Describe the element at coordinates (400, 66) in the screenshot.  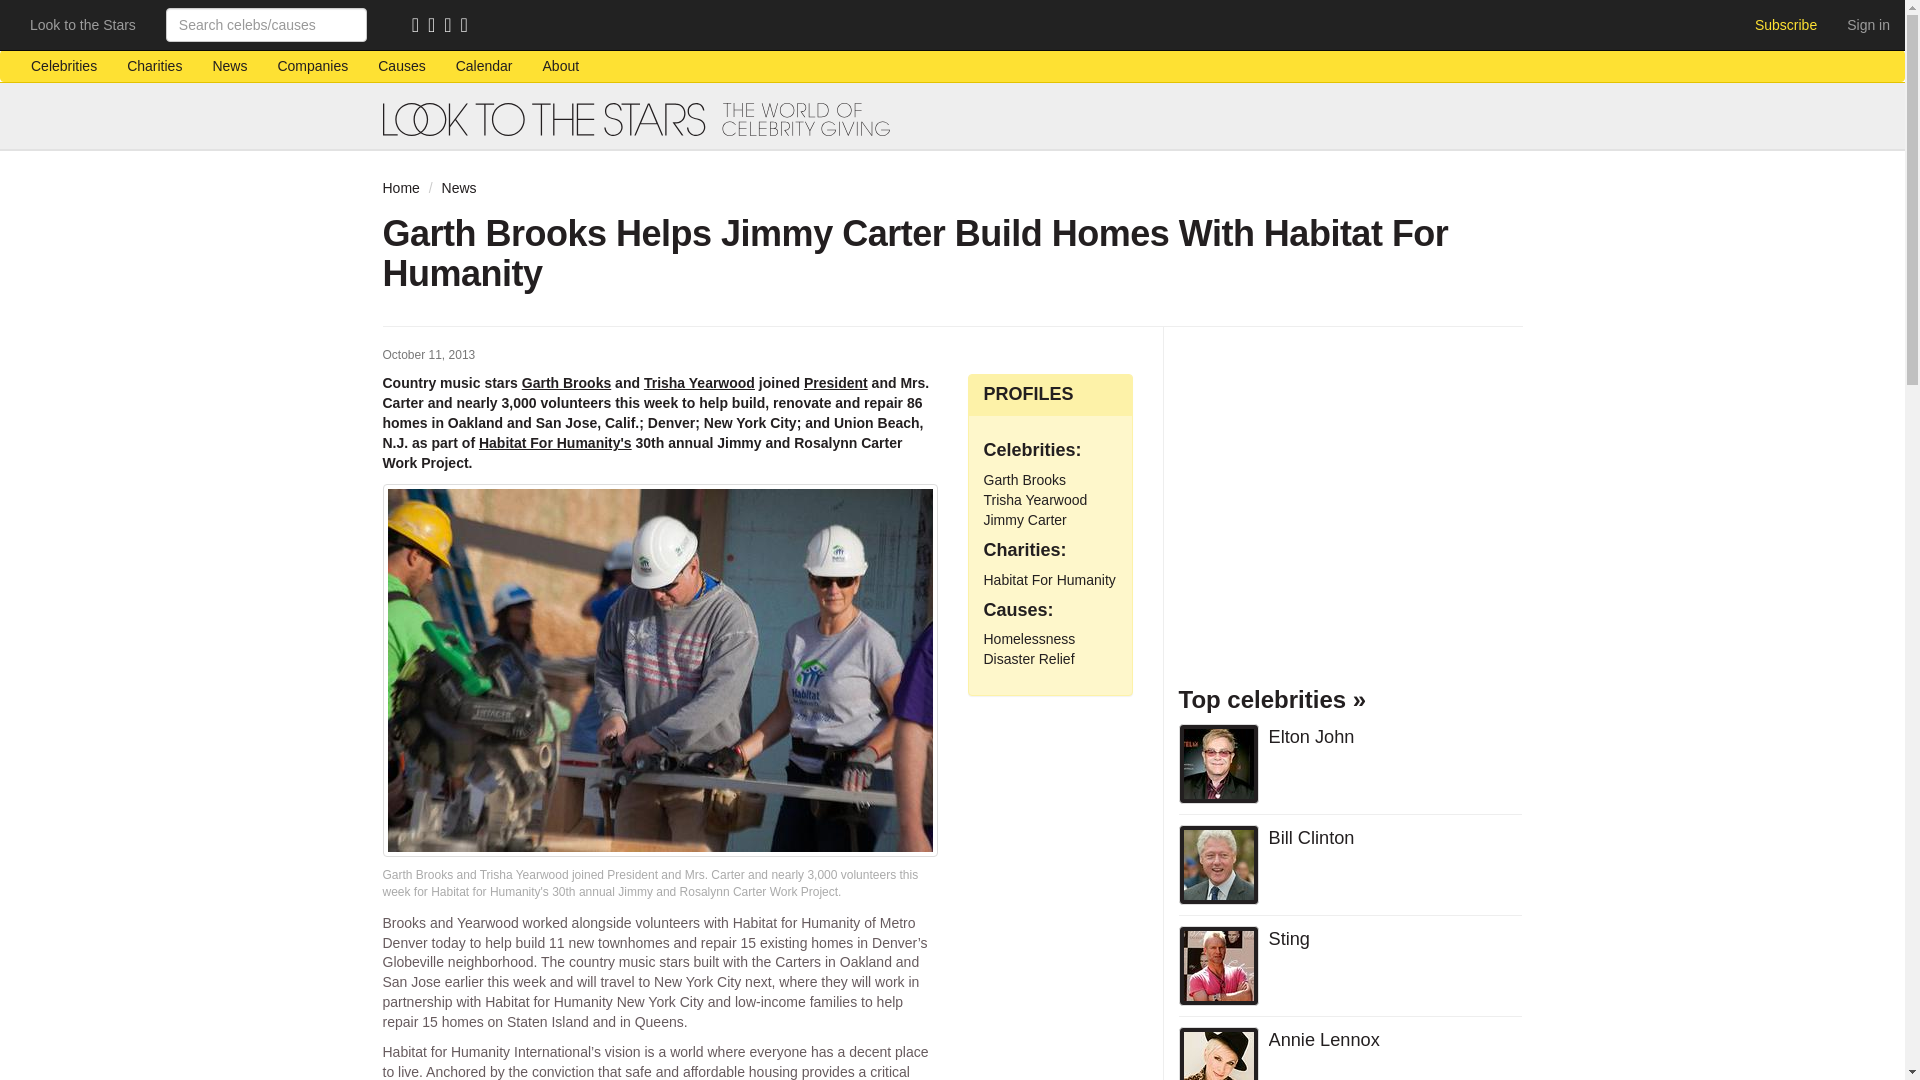
I see `Charitable areas of interest` at that location.